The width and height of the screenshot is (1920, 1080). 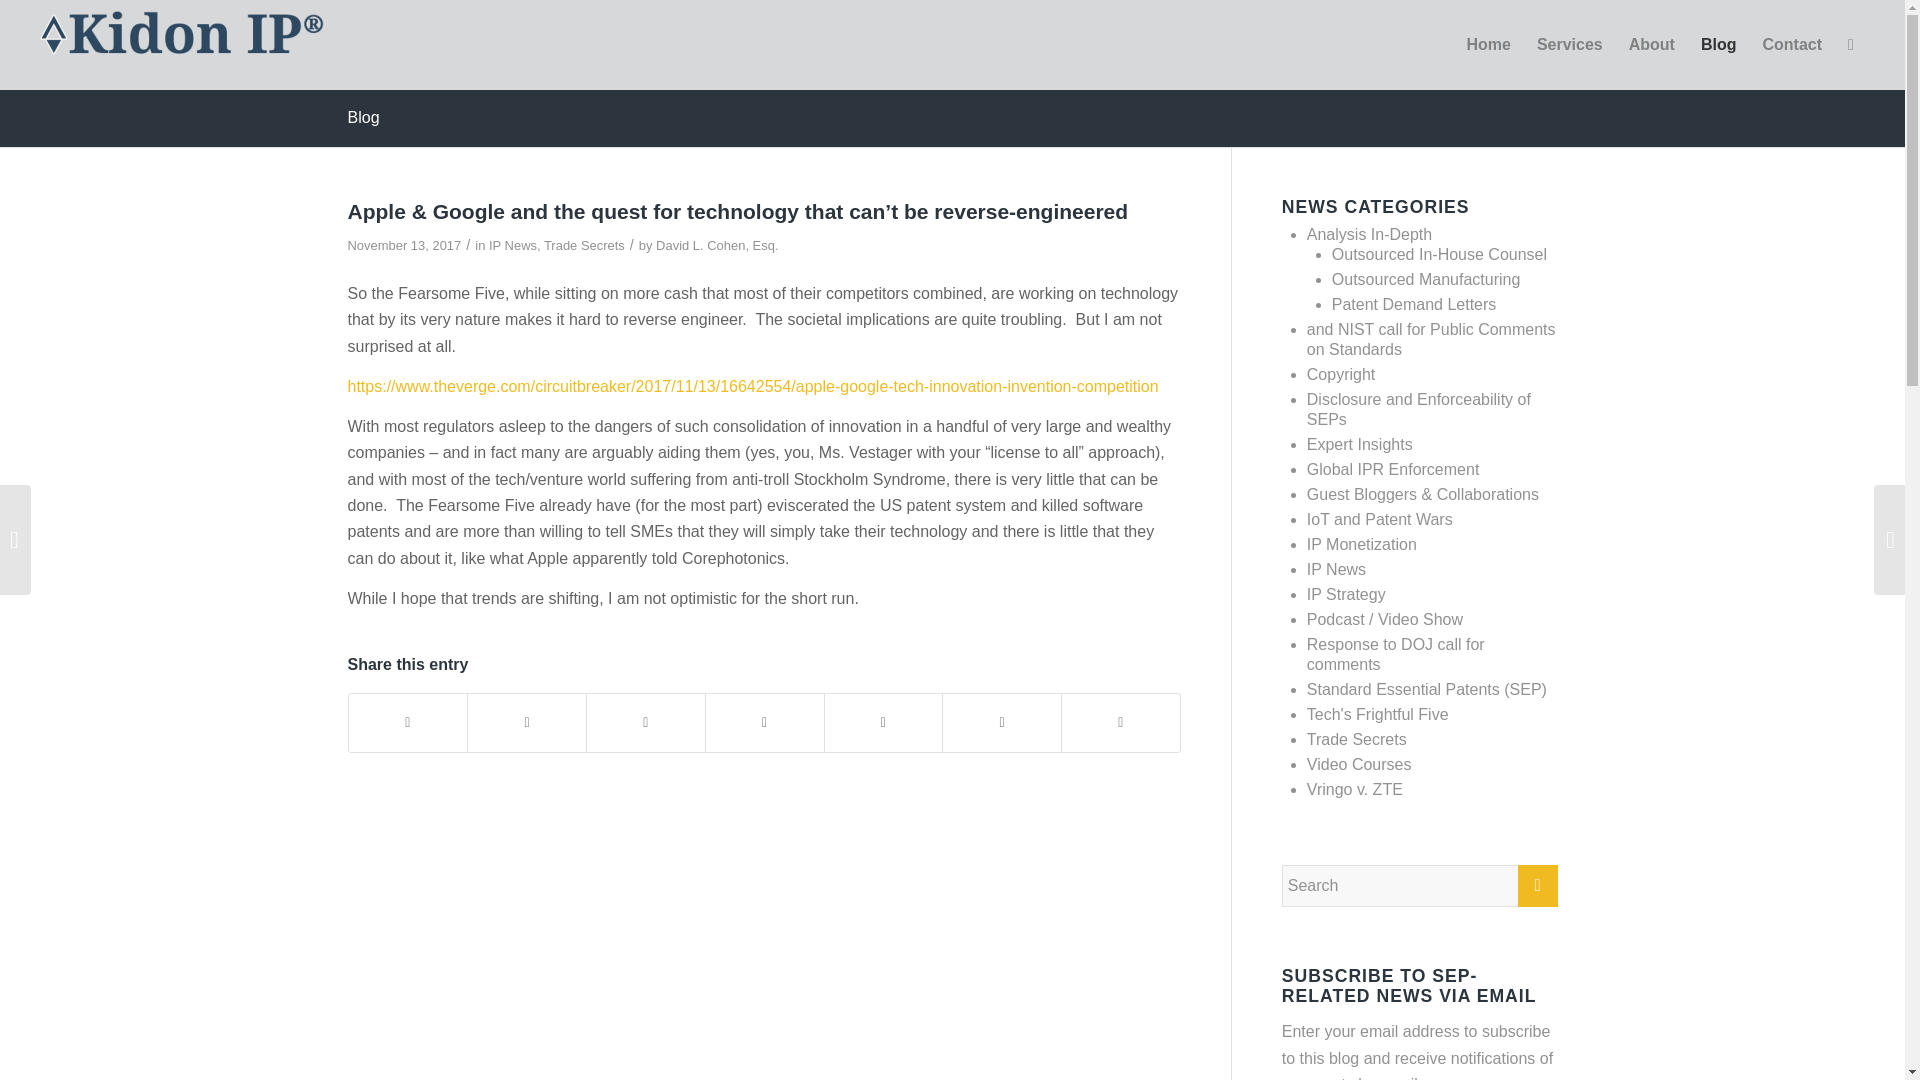 I want to click on Blog, so click(x=364, y=118).